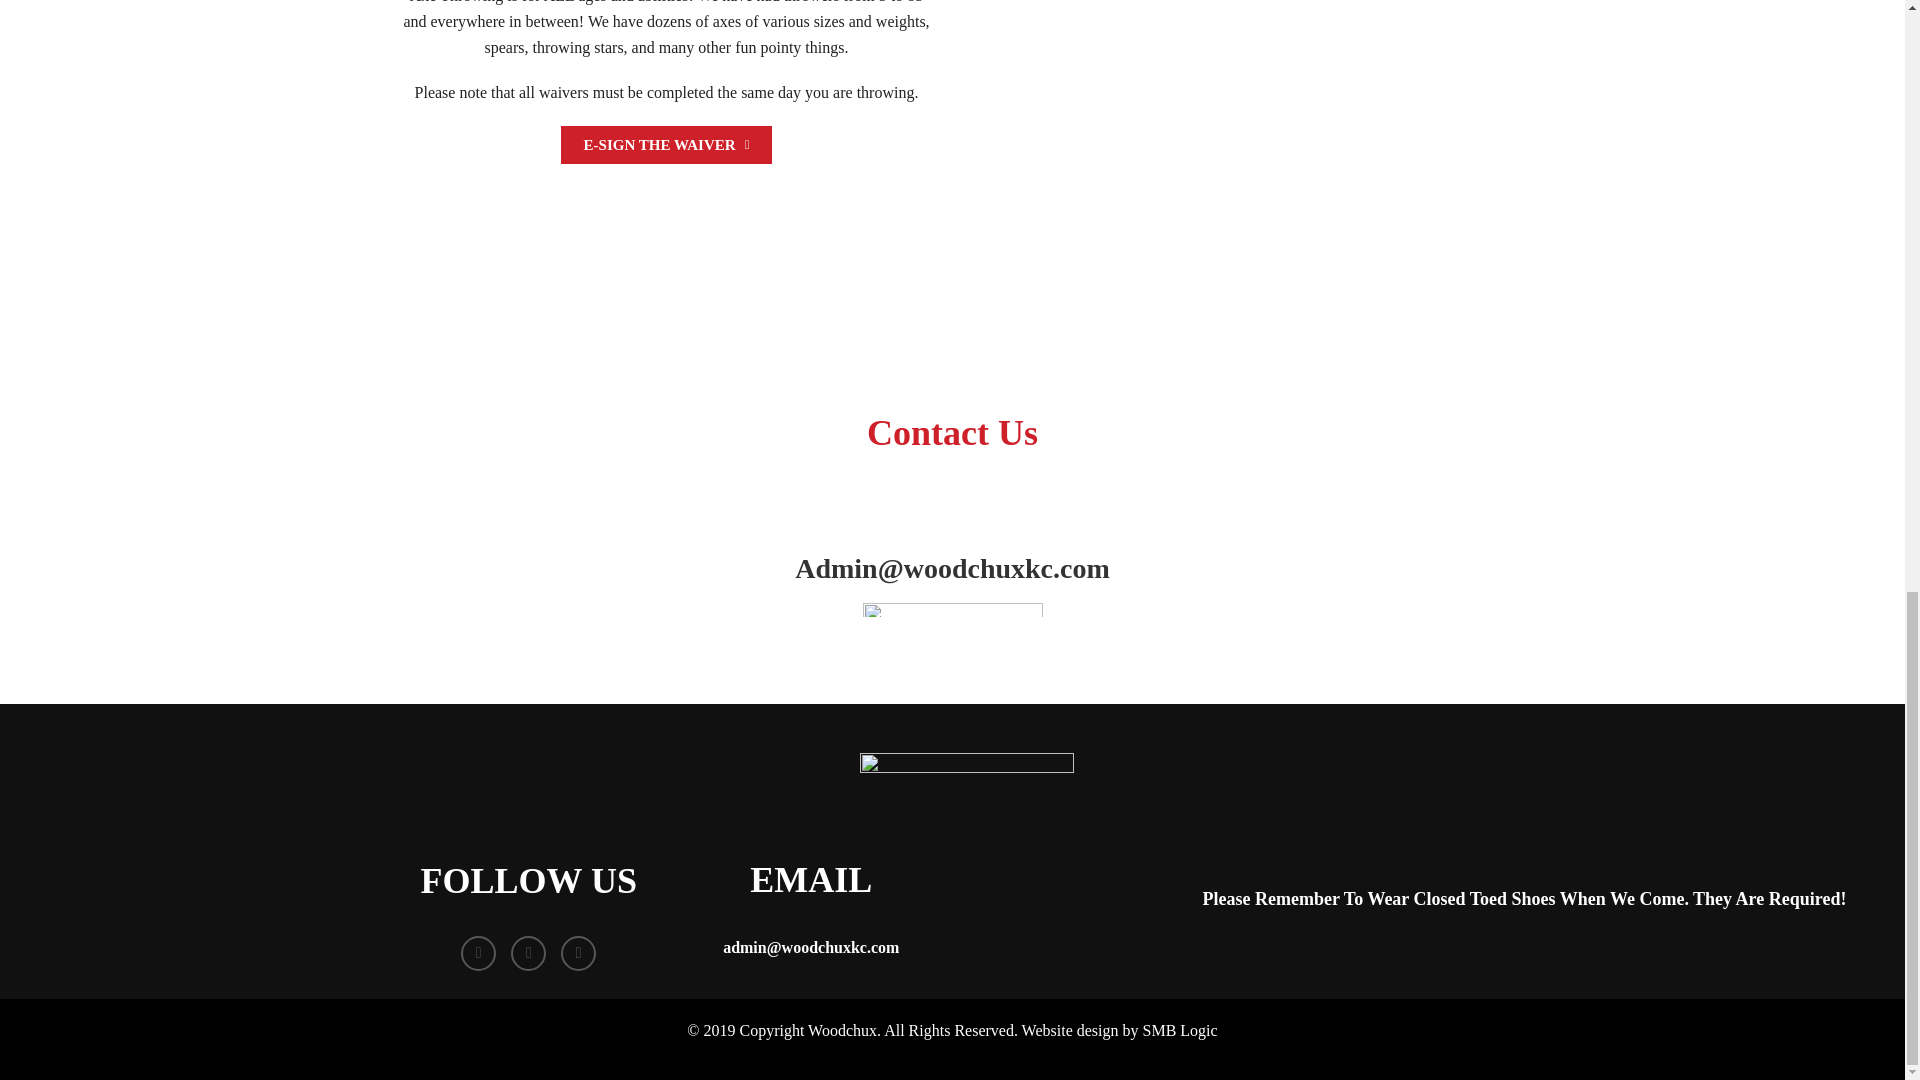 The width and height of the screenshot is (1920, 1080). I want to click on Twitter, so click(528, 953).